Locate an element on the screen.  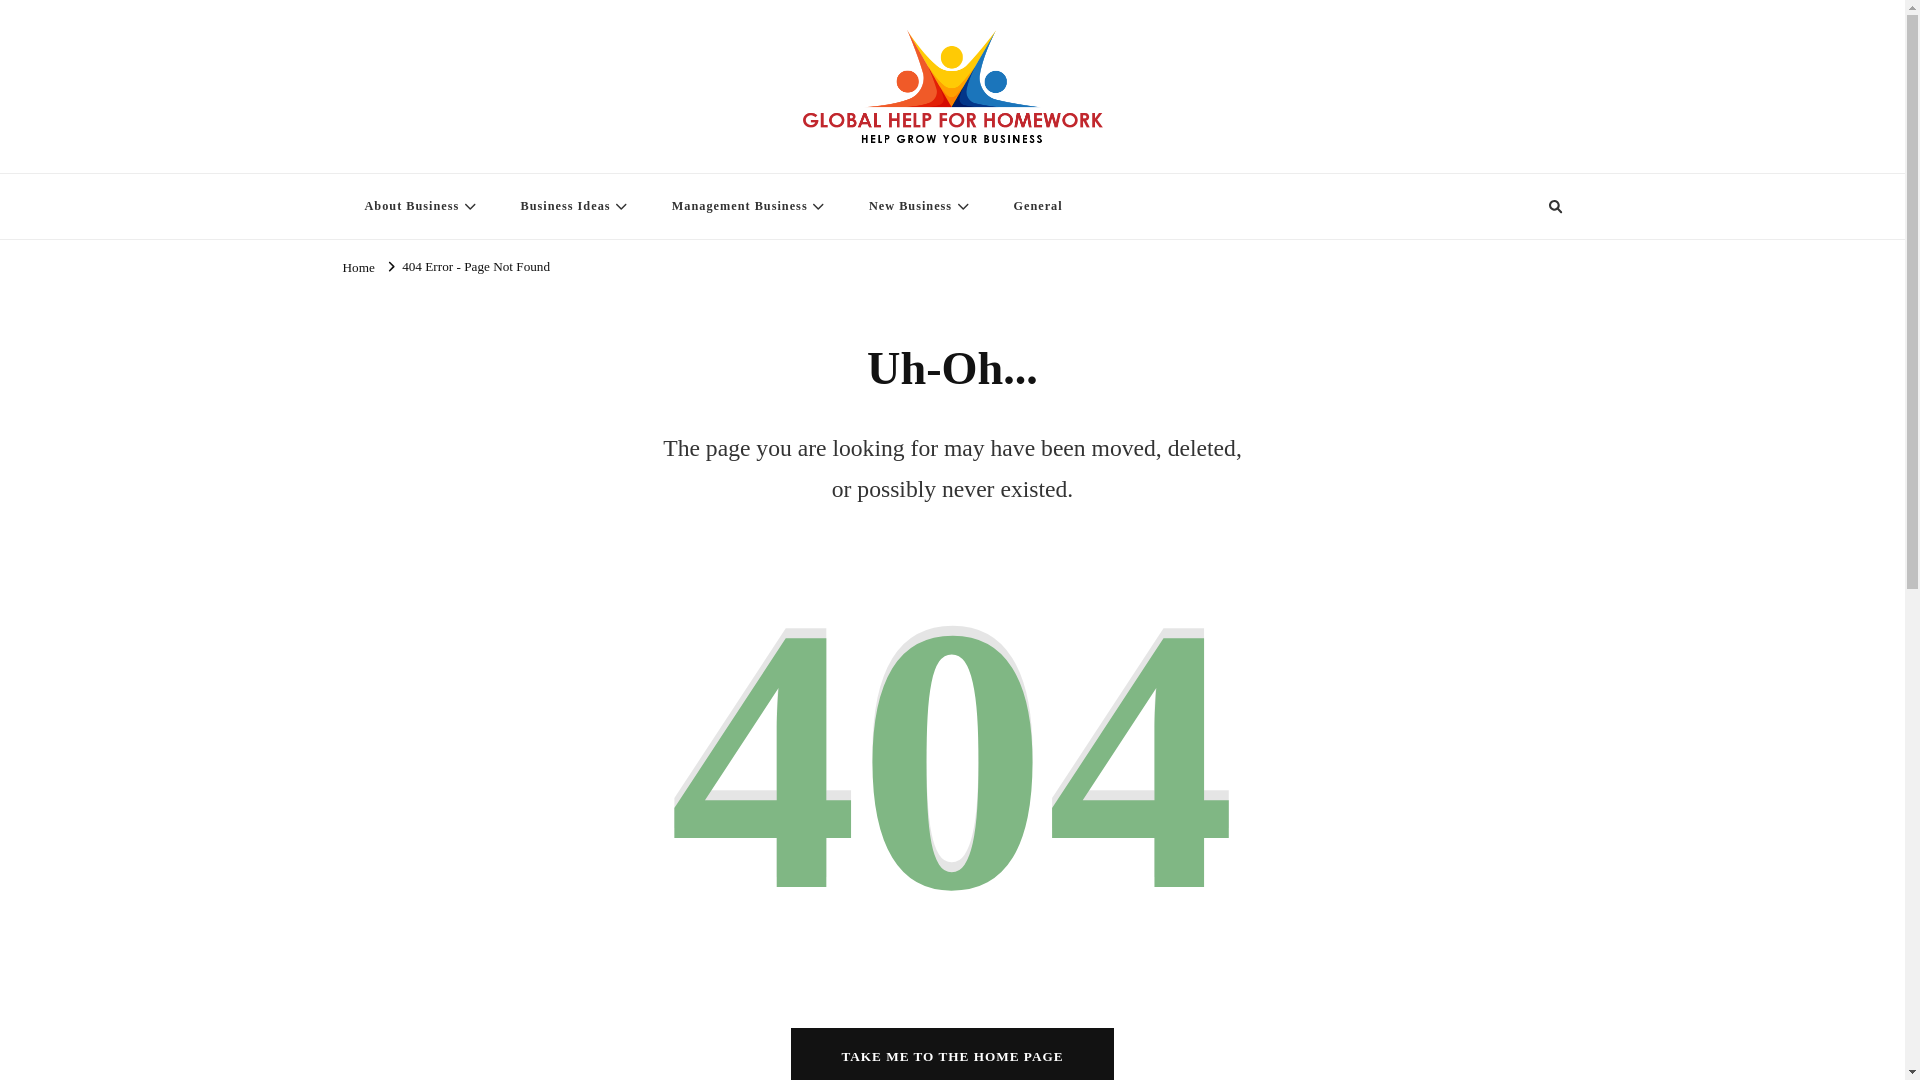
About Business is located at coordinates (417, 206).